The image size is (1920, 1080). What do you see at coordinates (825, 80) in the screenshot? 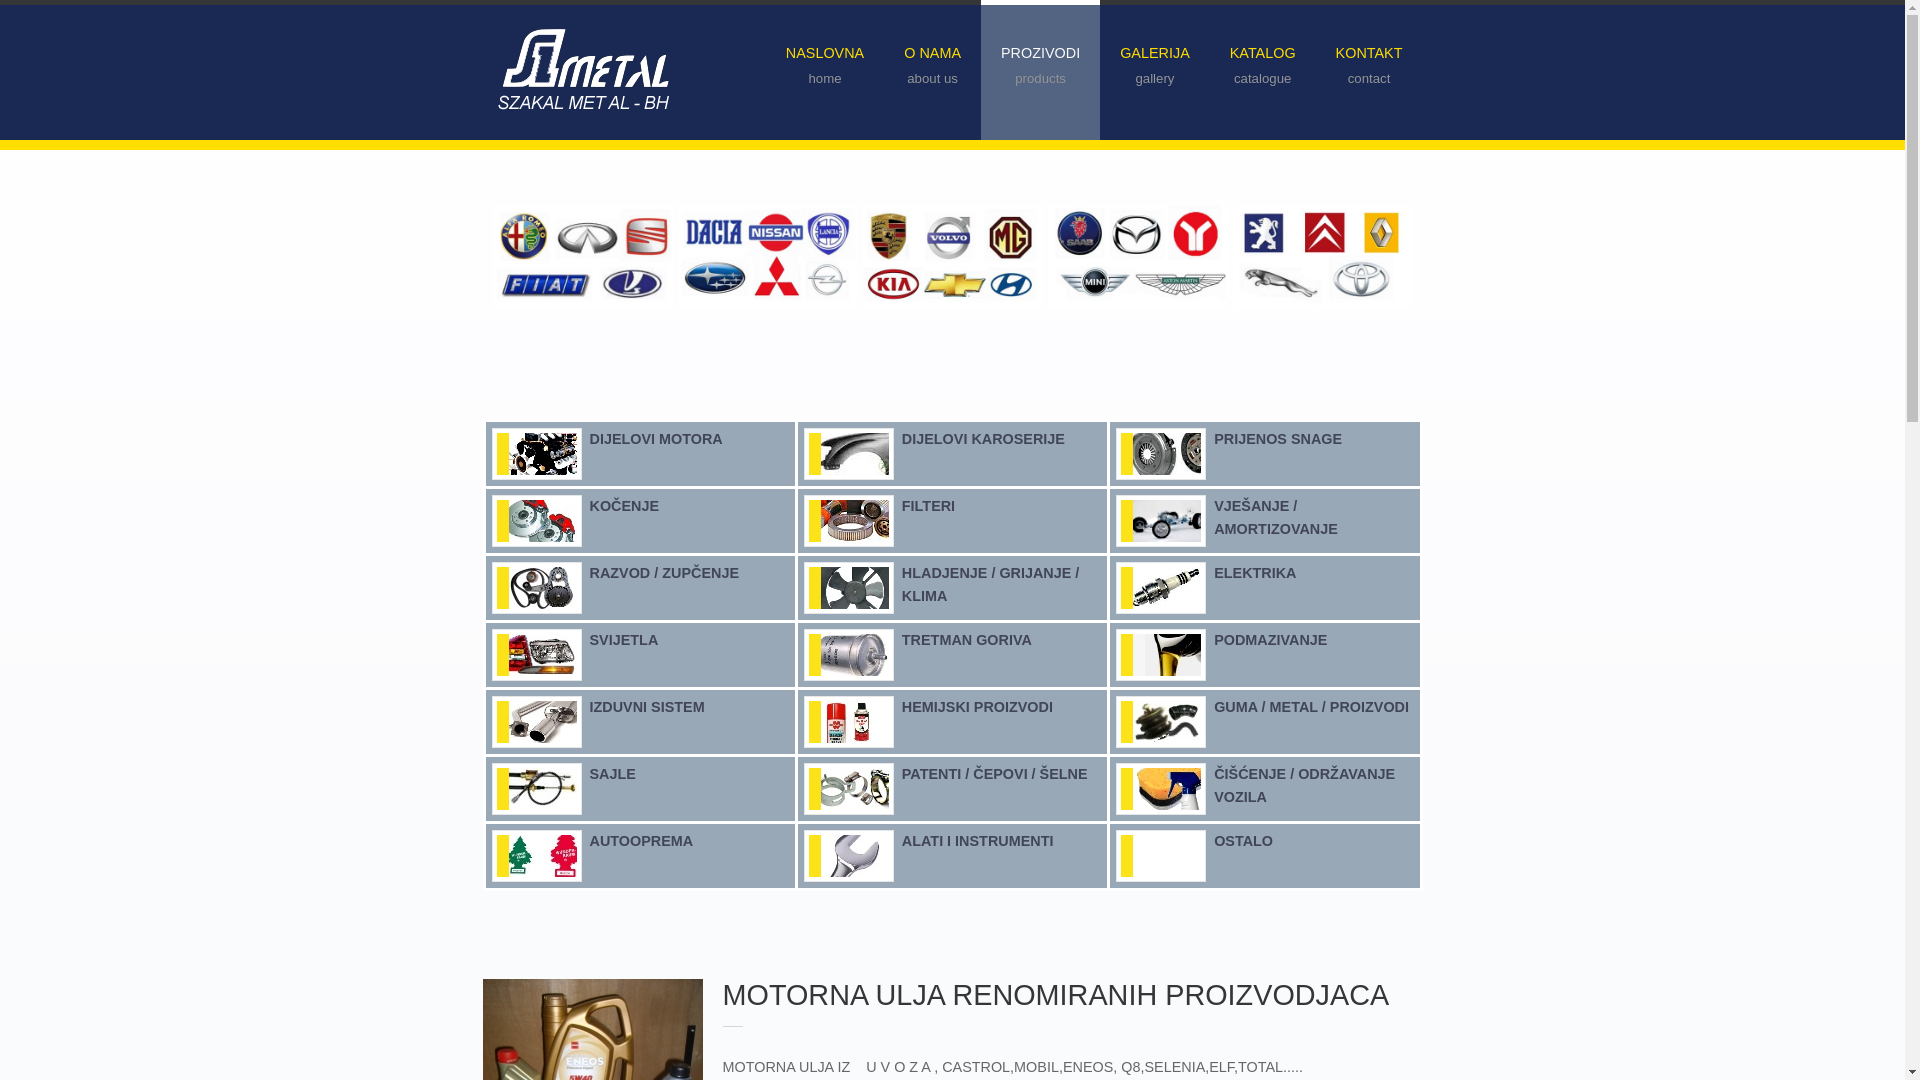
I see `NASLOVNA
home` at bounding box center [825, 80].